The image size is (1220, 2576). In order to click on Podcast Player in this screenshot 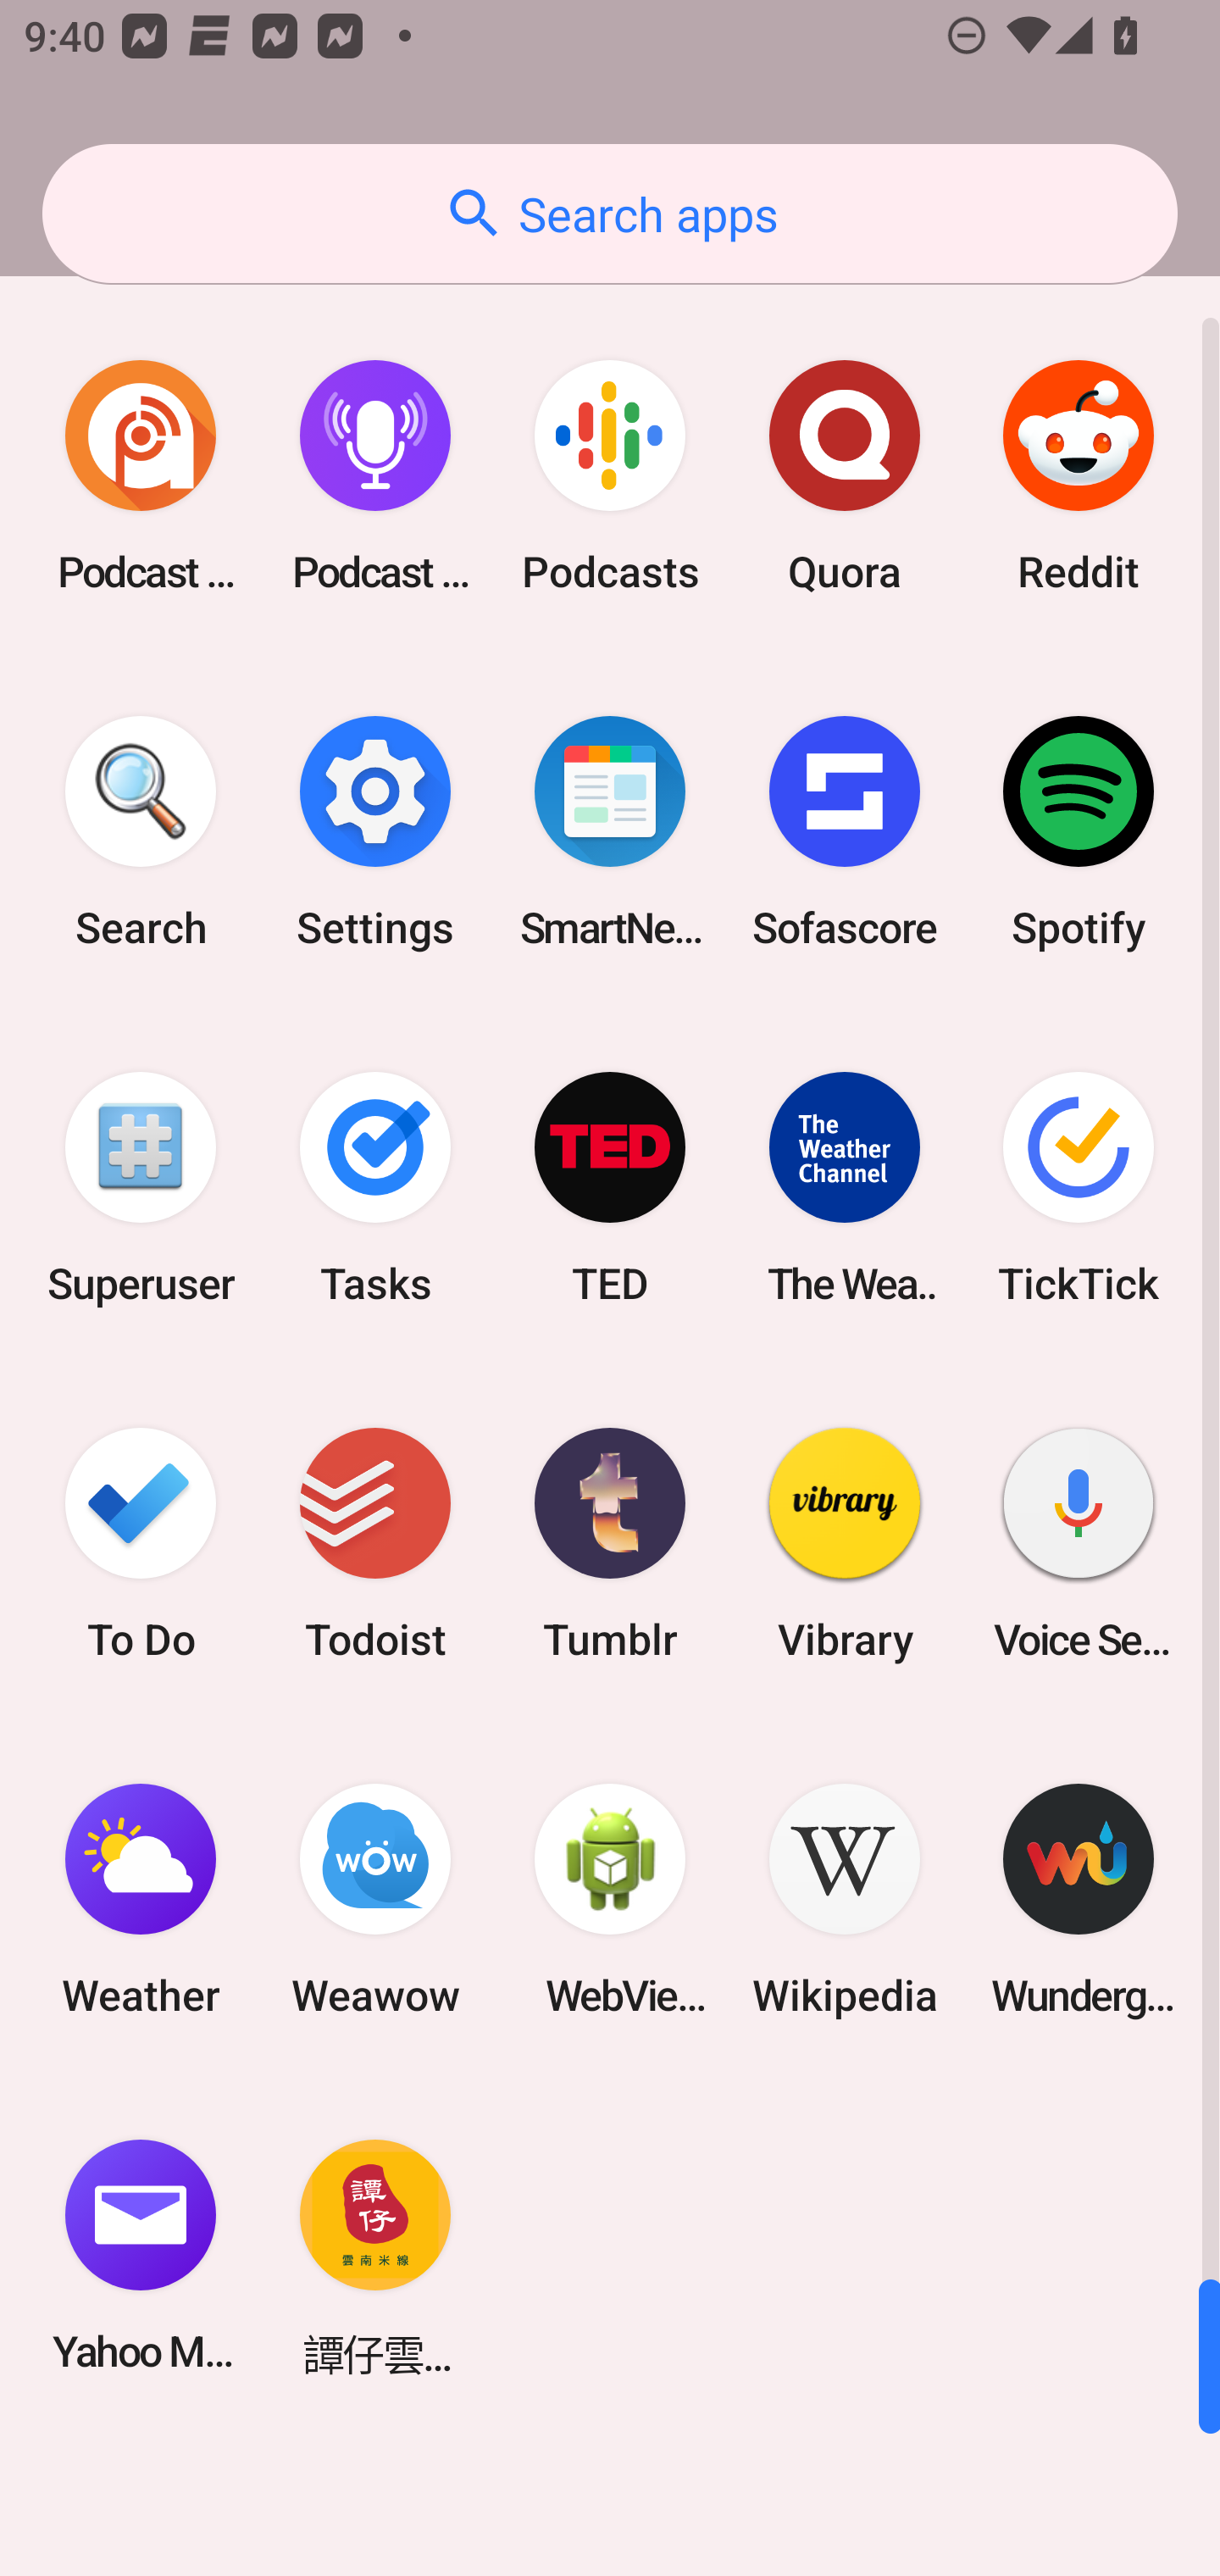, I will do `click(375, 476)`.